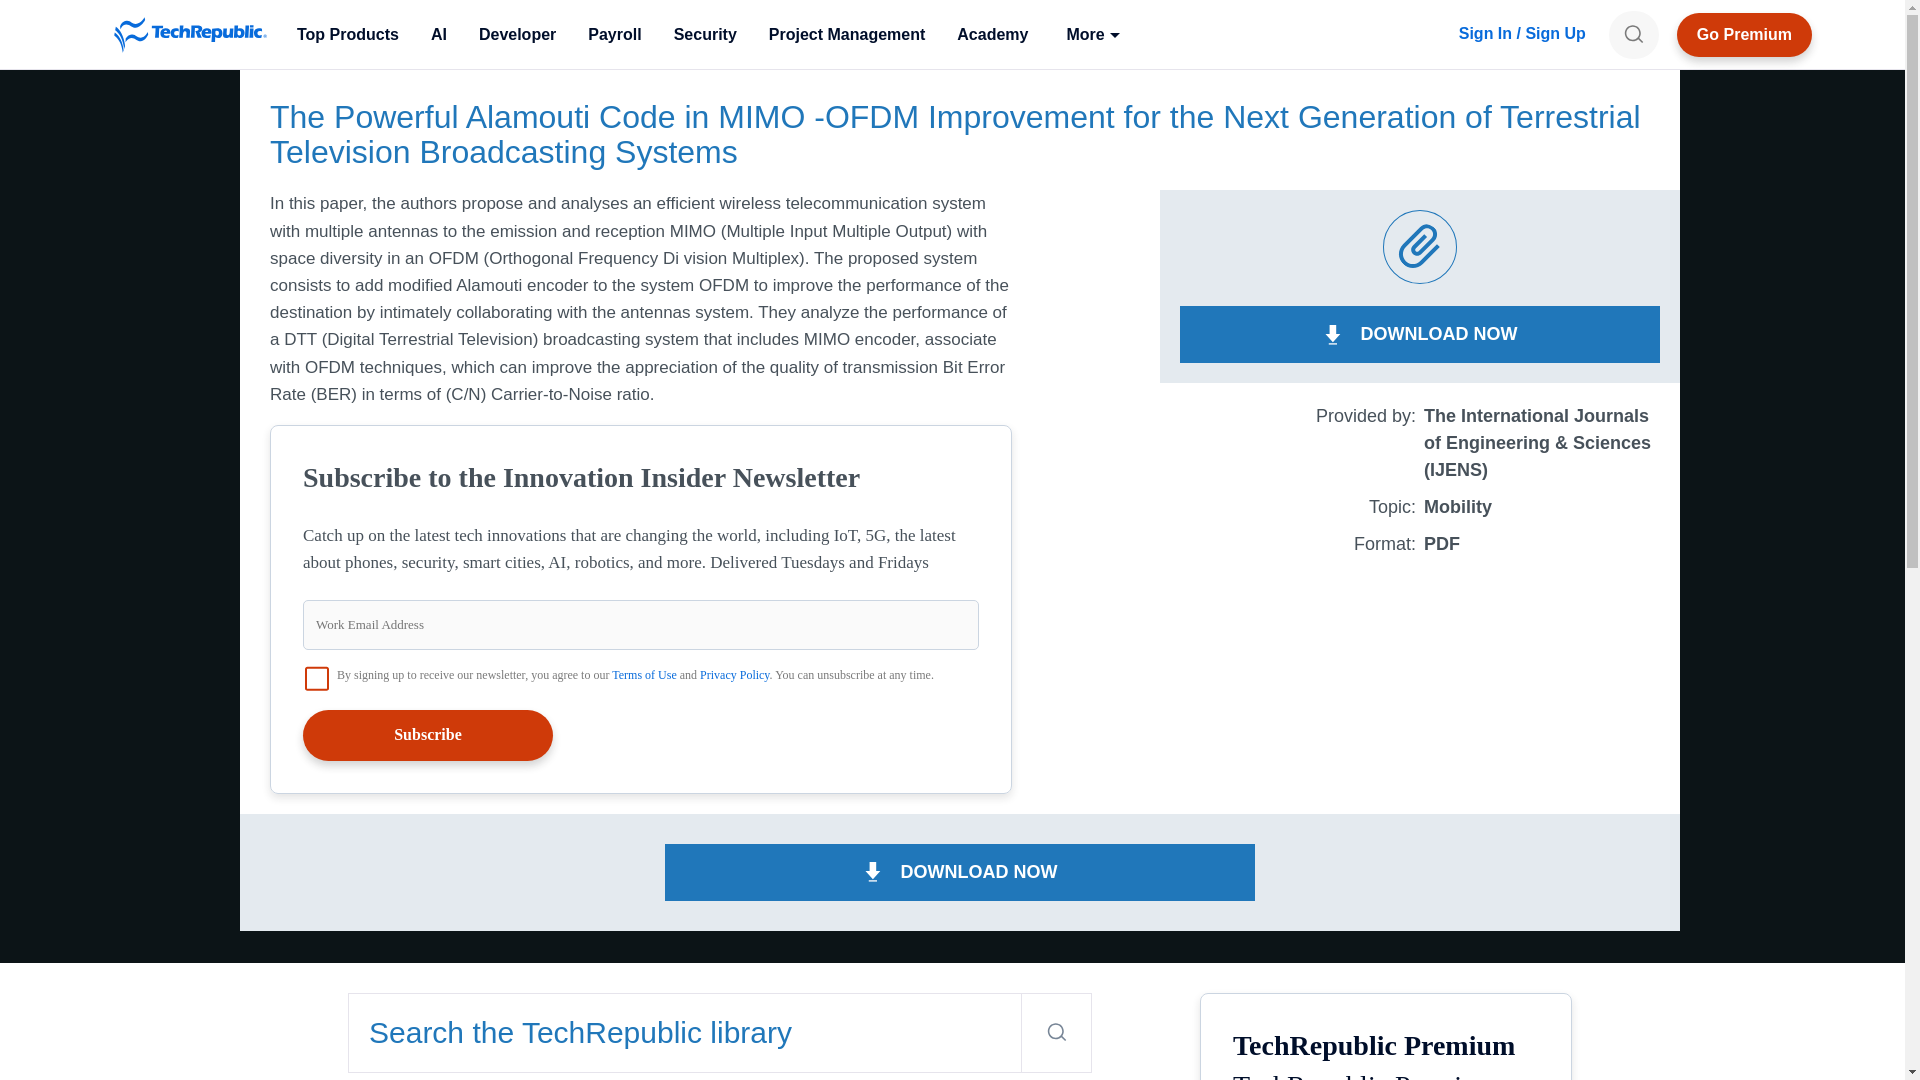 The width and height of the screenshot is (1920, 1080). Describe the element at coordinates (992, 34) in the screenshot. I see `Academy` at that location.